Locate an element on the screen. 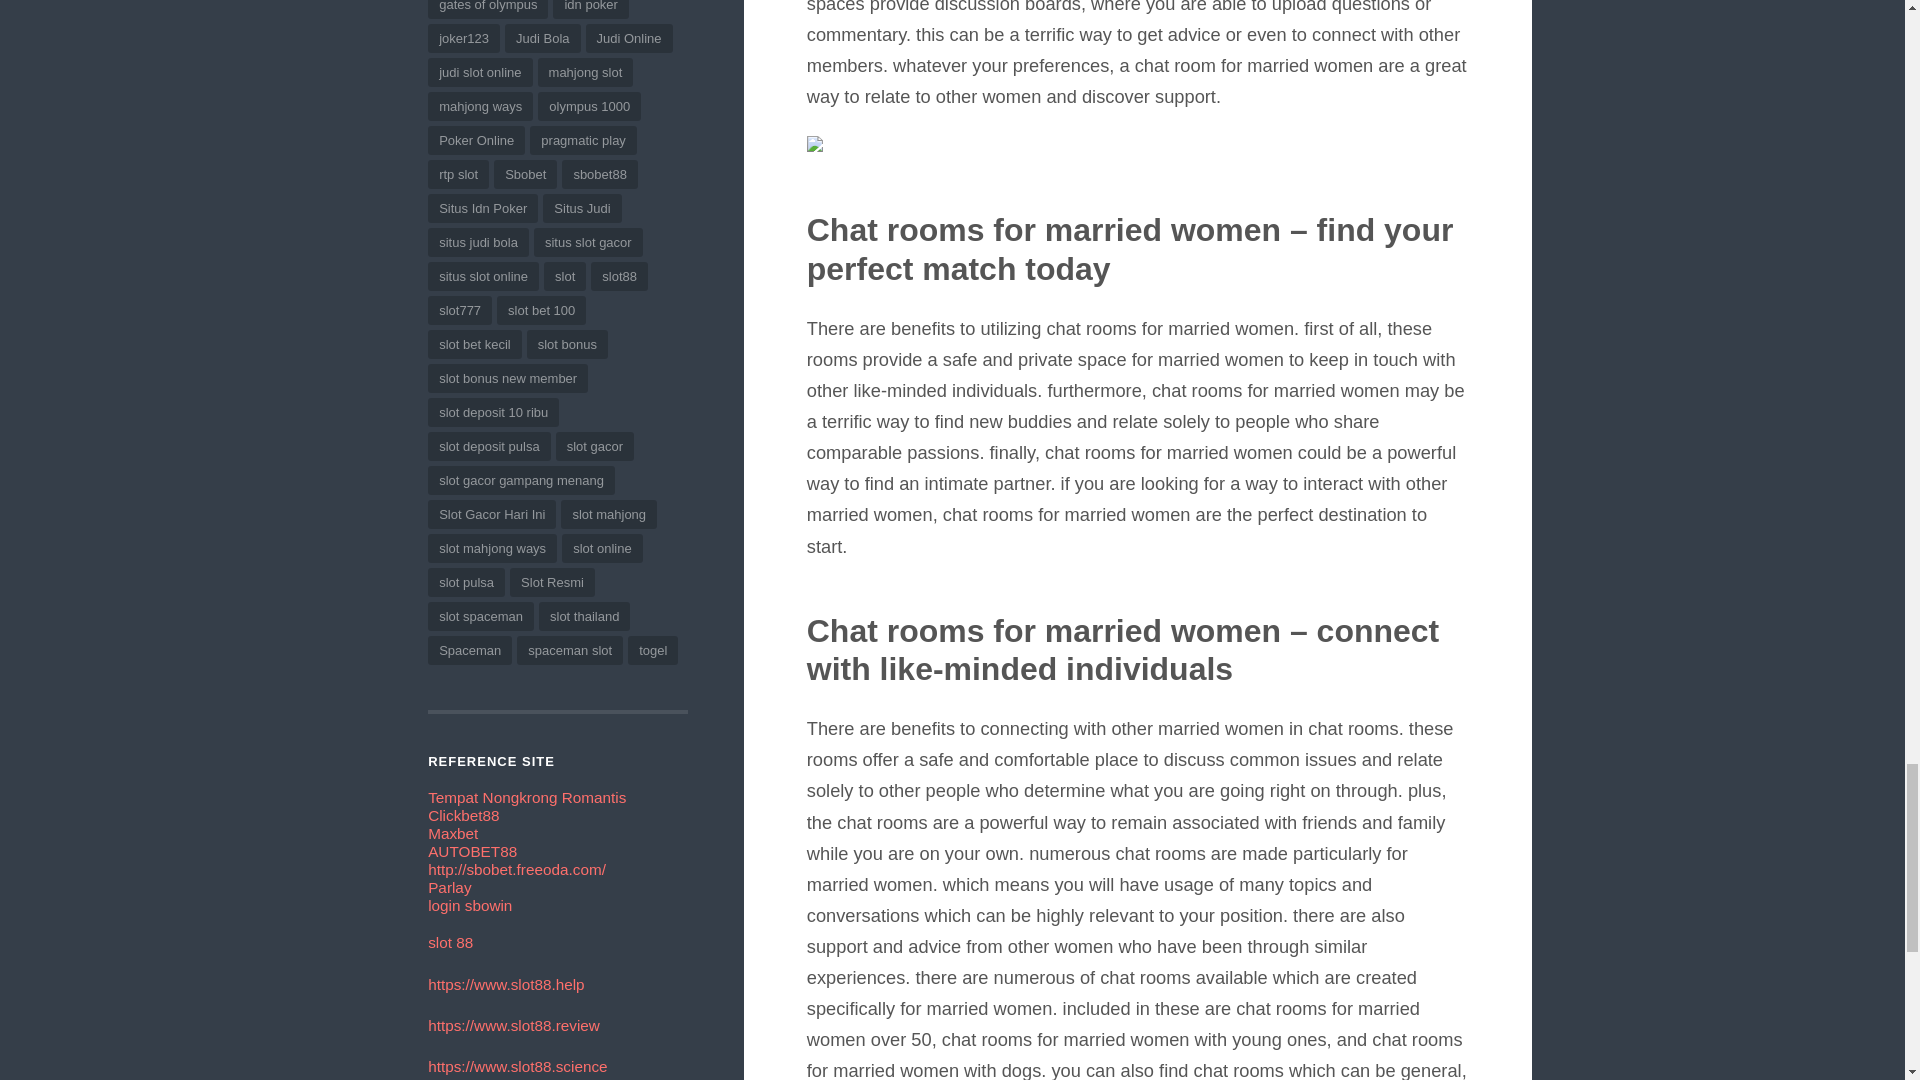 This screenshot has width=1920, height=1080. Clickbet88 is located at coordinates (464, 815).